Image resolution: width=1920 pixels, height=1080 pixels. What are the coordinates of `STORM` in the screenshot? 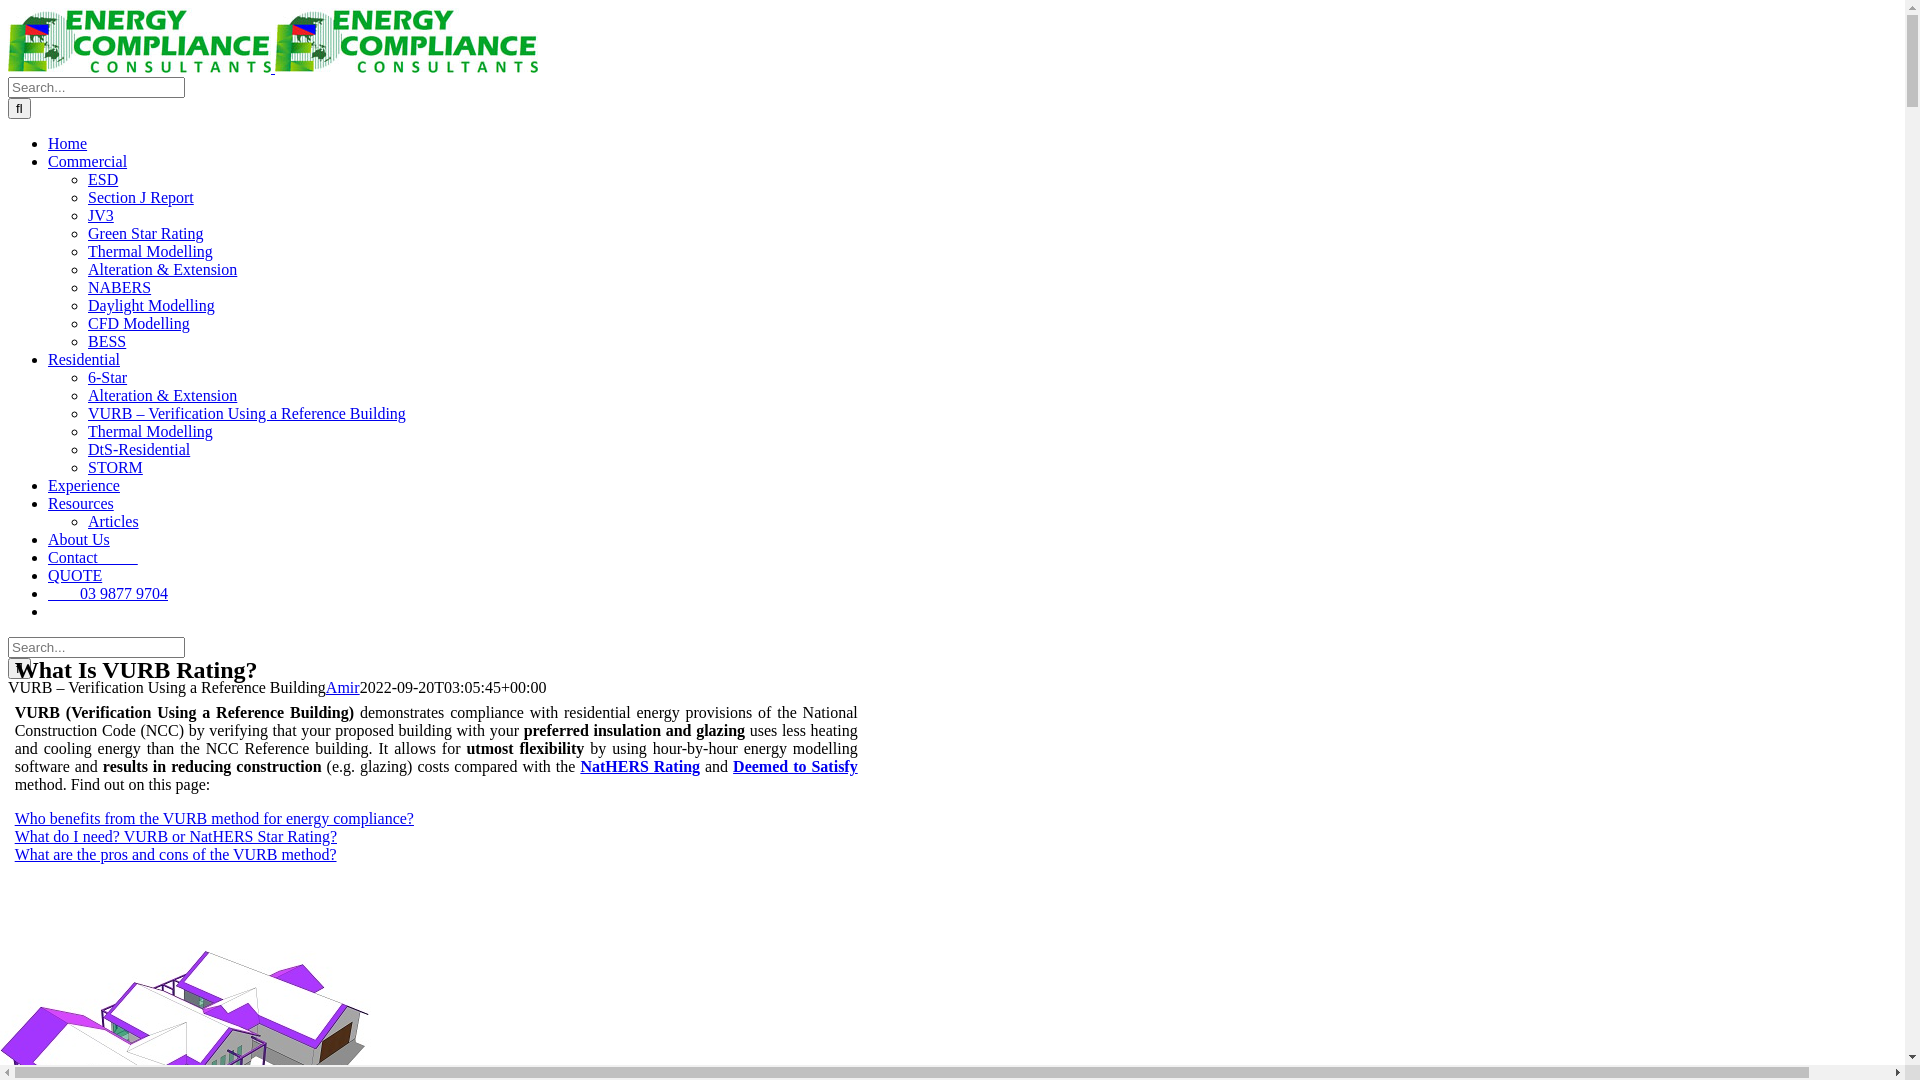 It's located at (116, 468).